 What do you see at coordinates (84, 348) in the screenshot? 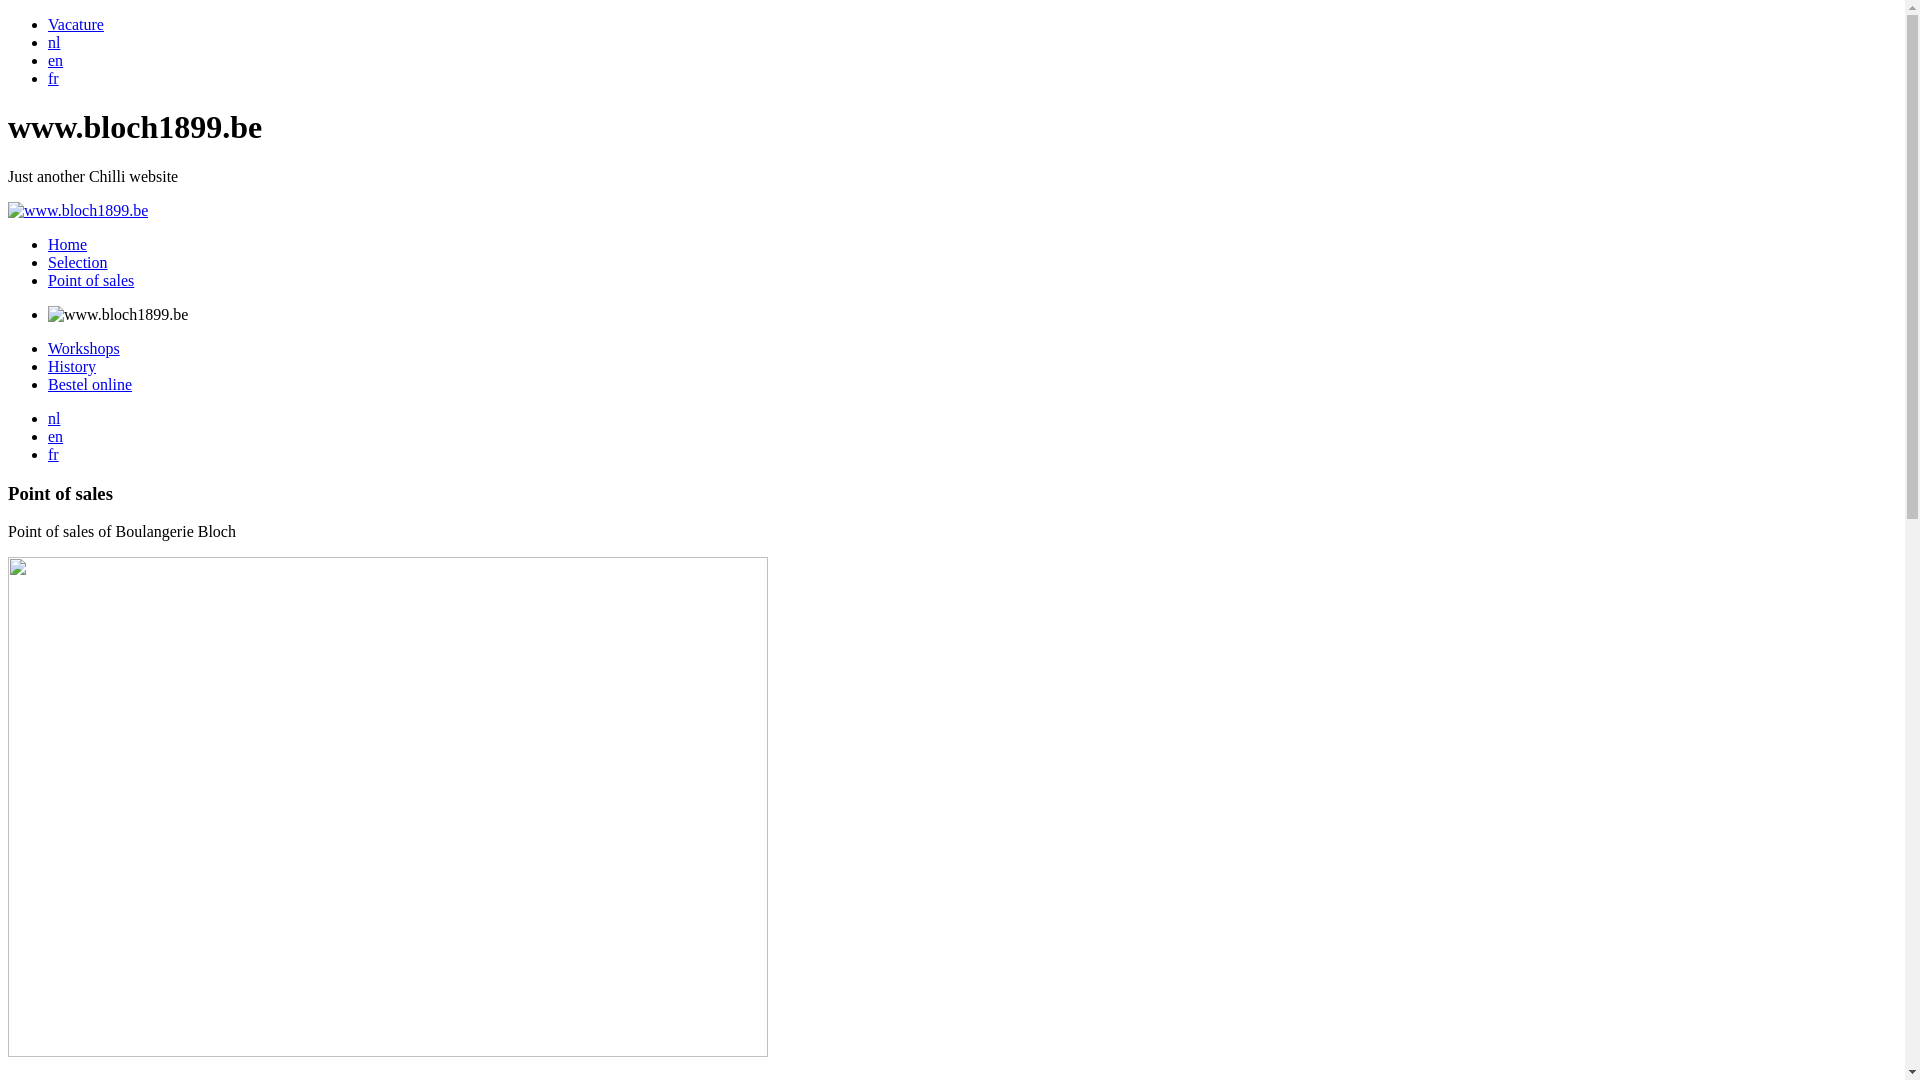
I see `Workshops` at bounding box center [84, 348].